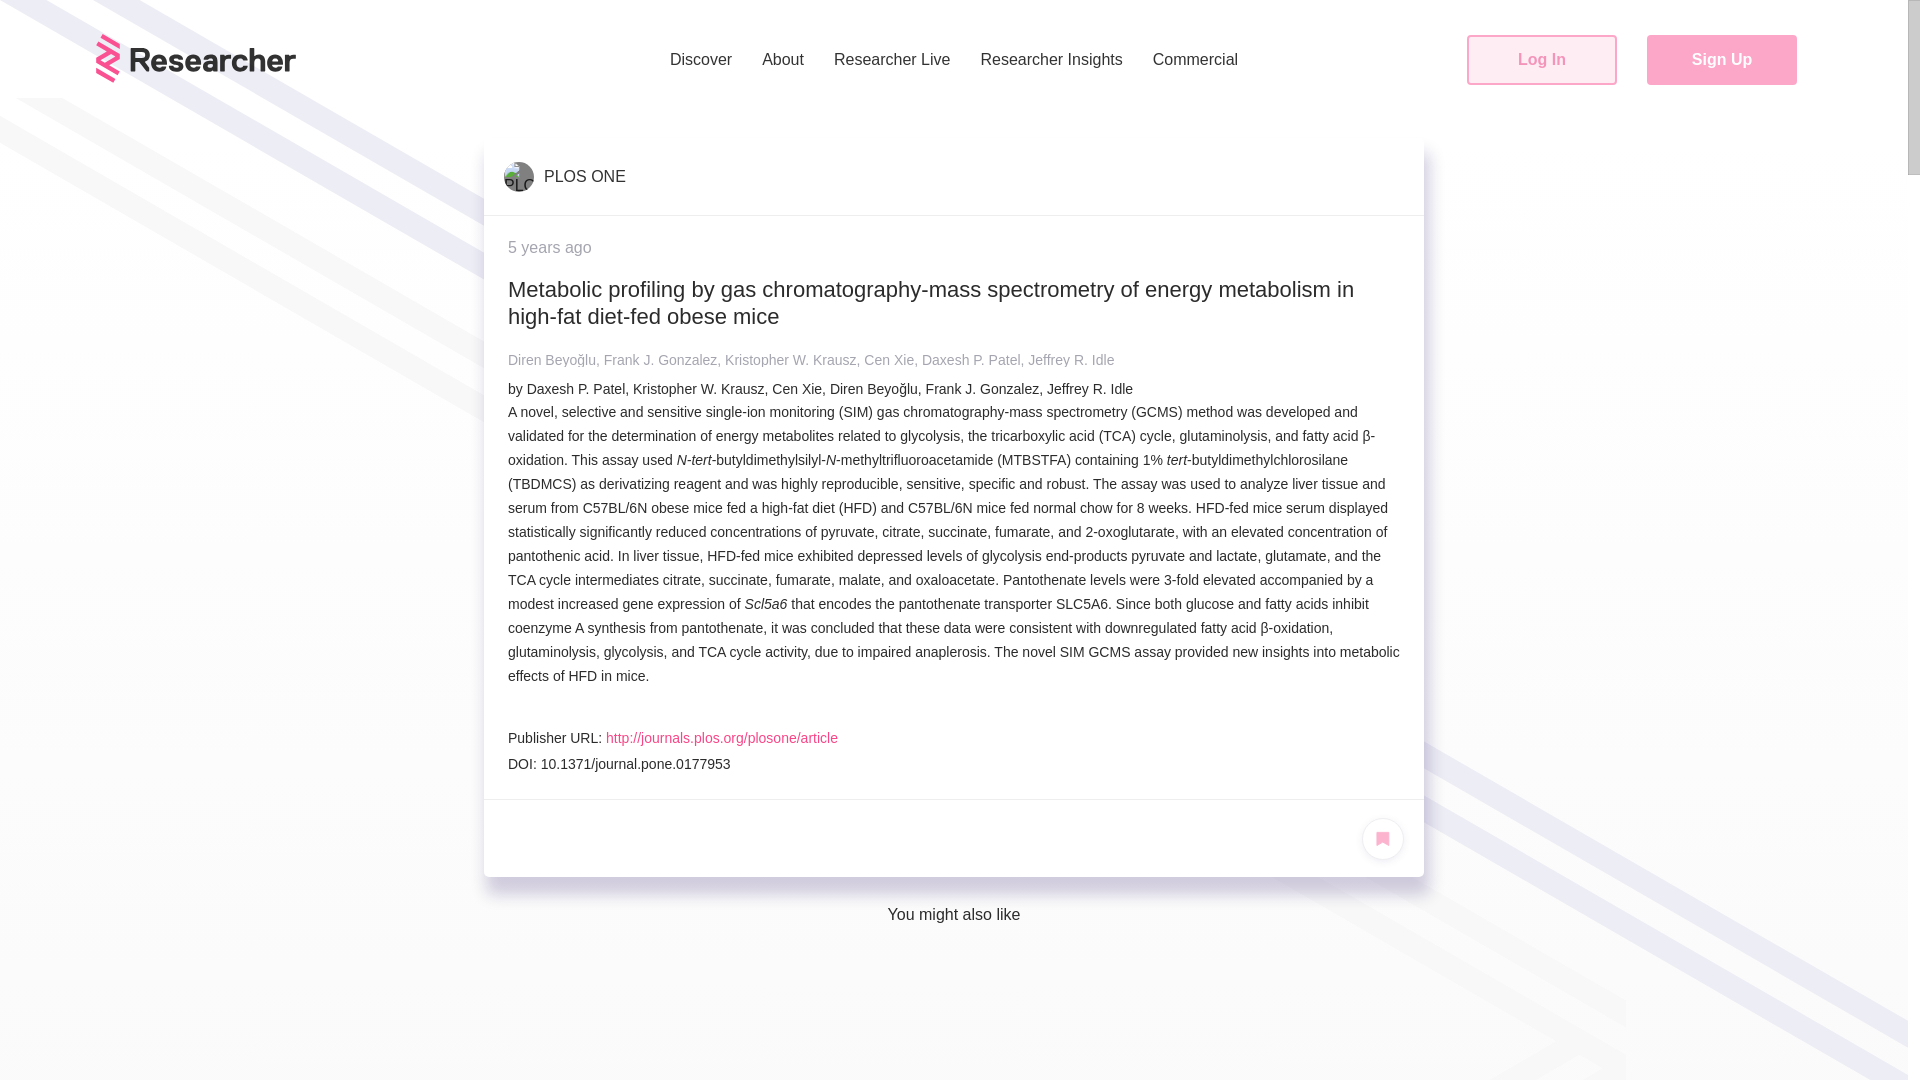 The image size is (1920, 1080). What do you see at coordinates (701, 60) in the screenshot?
I see `Discover` at bounding box center [701, 60].